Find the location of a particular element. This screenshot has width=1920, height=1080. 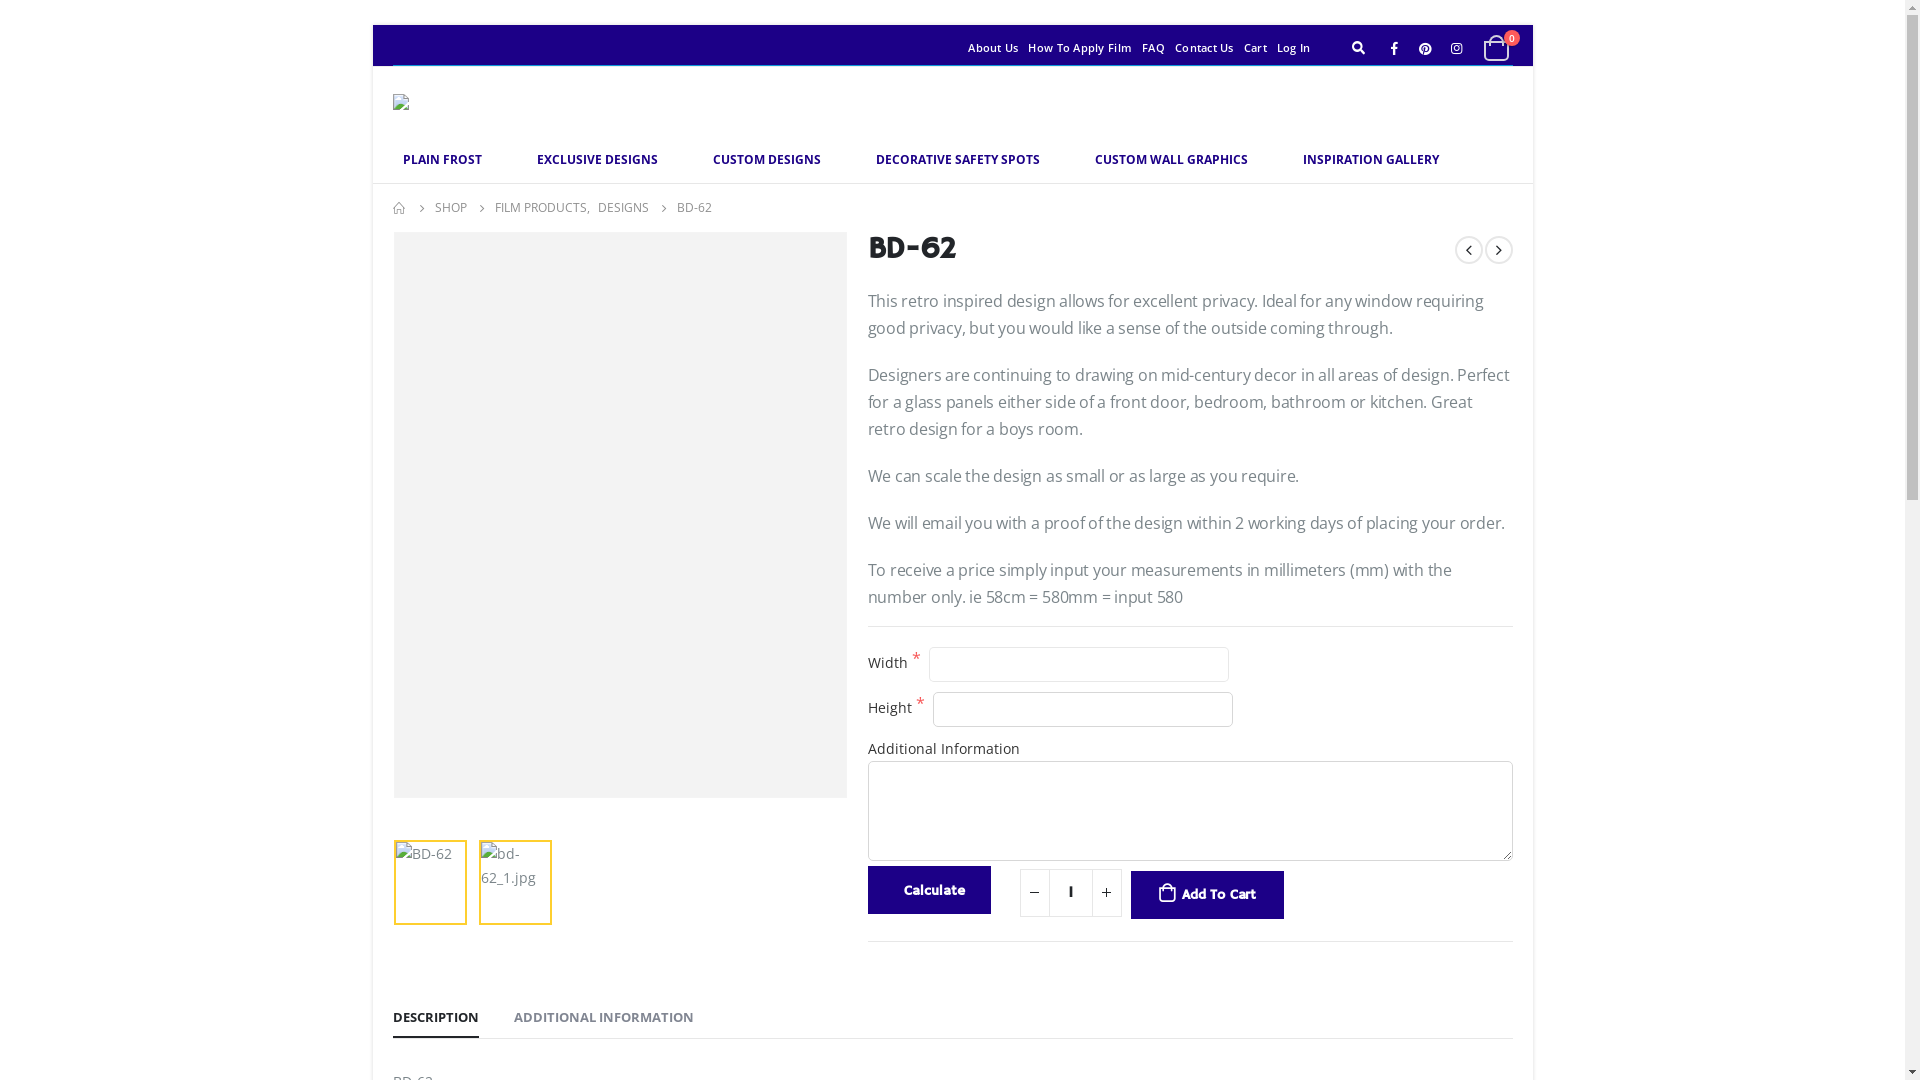

DESIGNS is located at coordinates (624, 208).